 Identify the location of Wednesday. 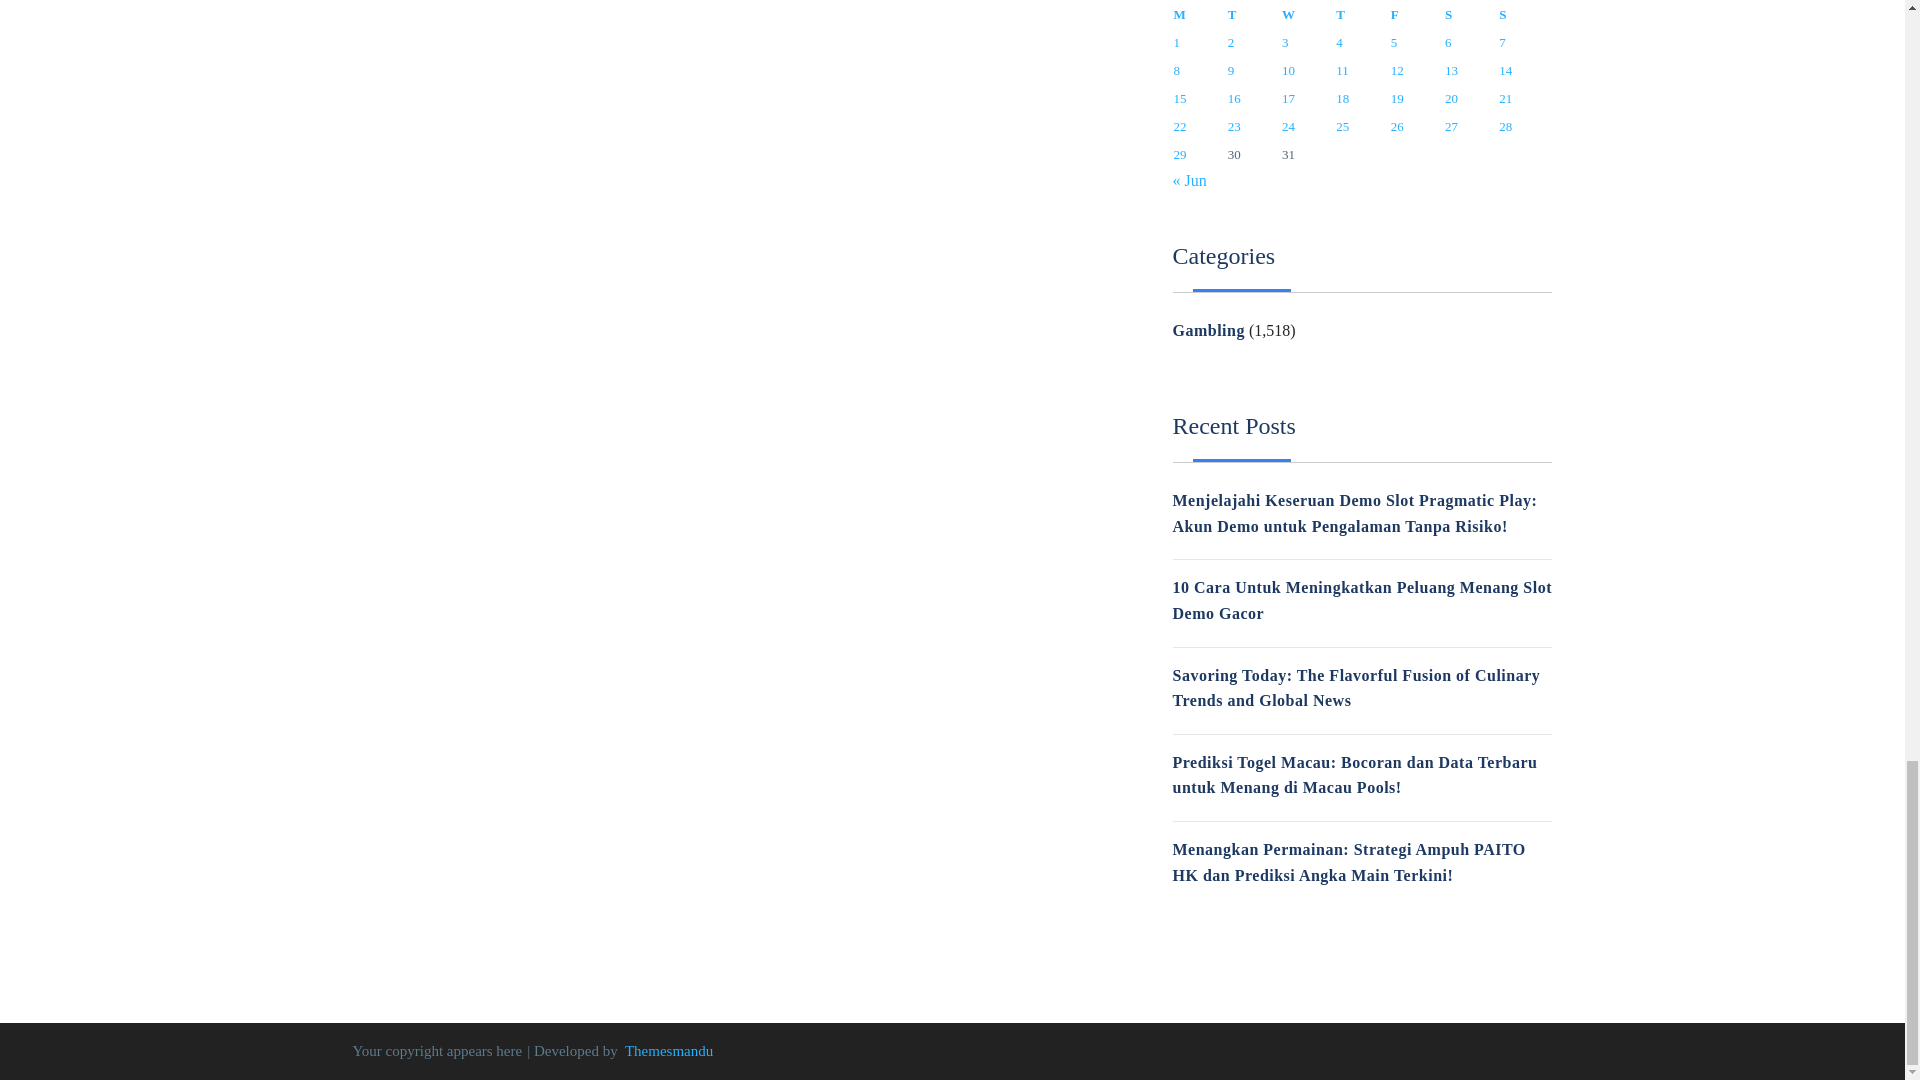
(1307, 15).